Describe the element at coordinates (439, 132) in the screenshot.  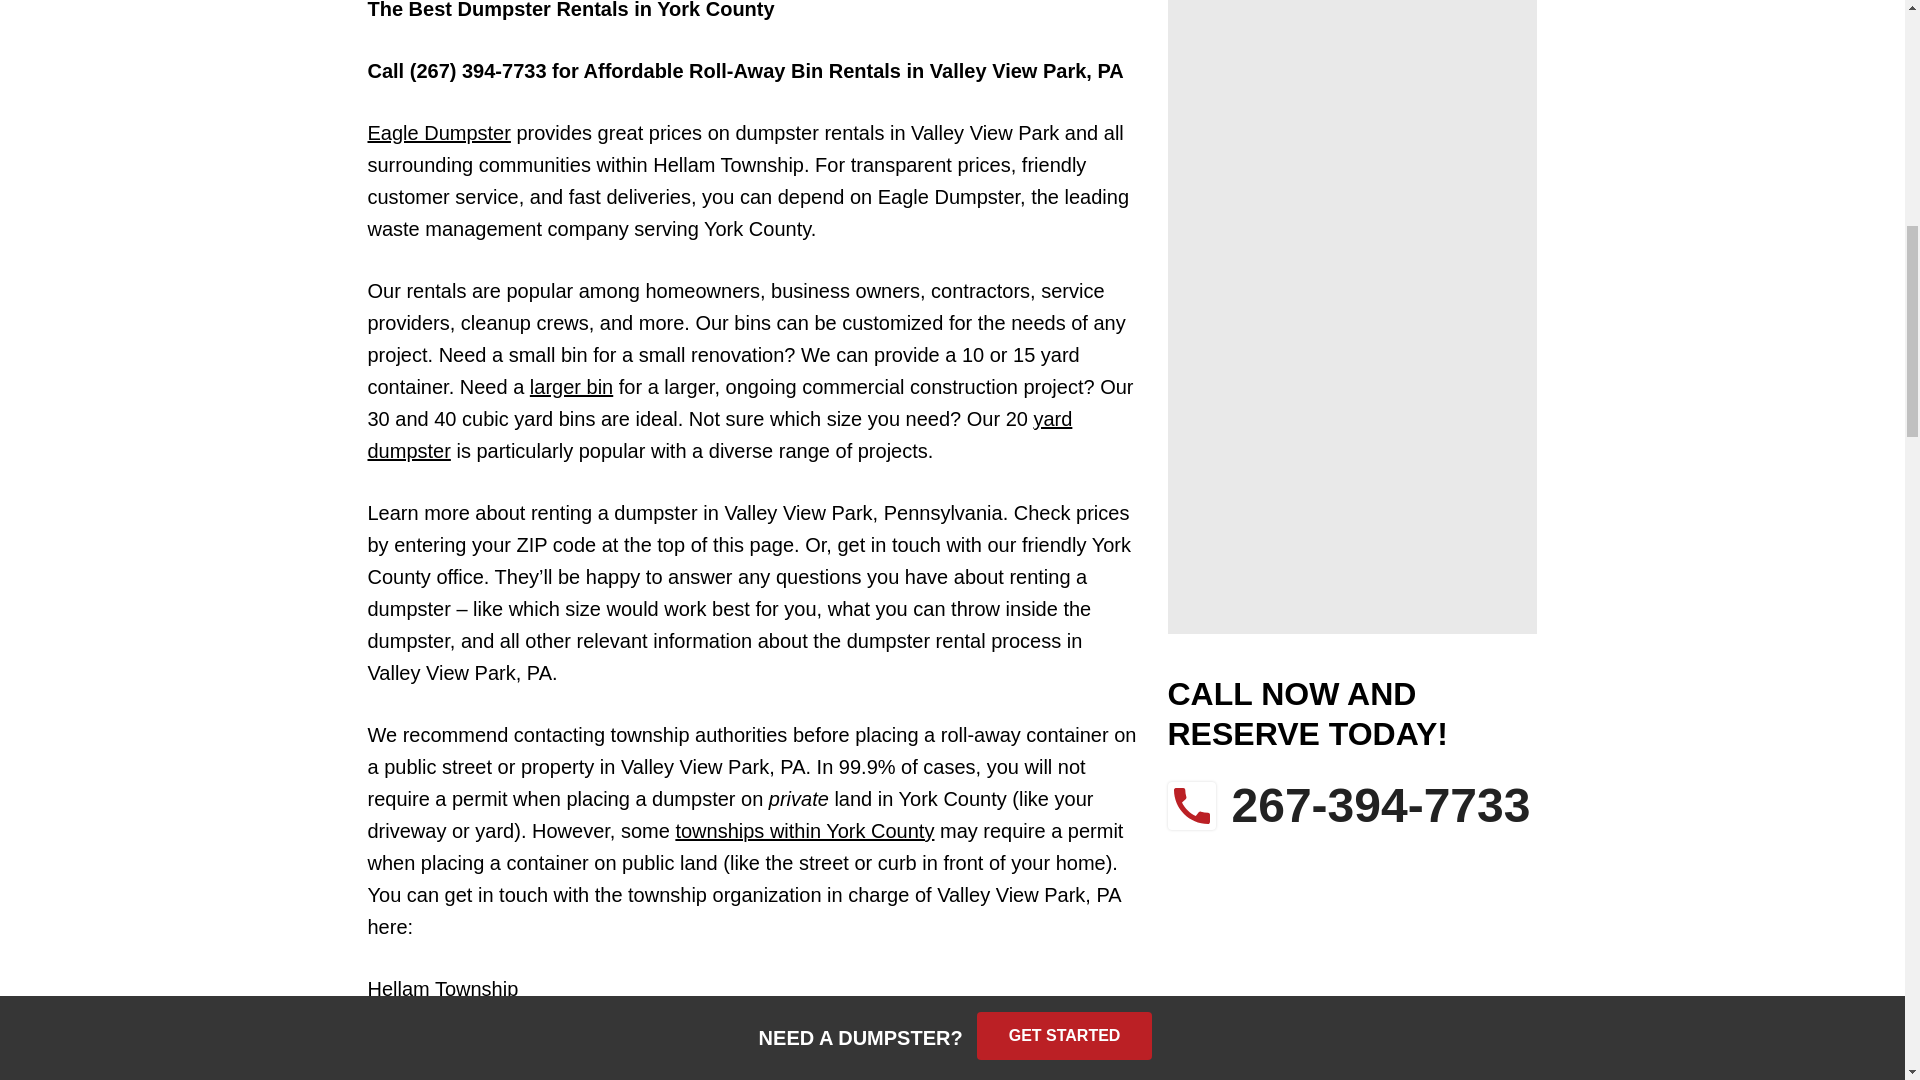
I see `Eagle Dumpster` at that location.